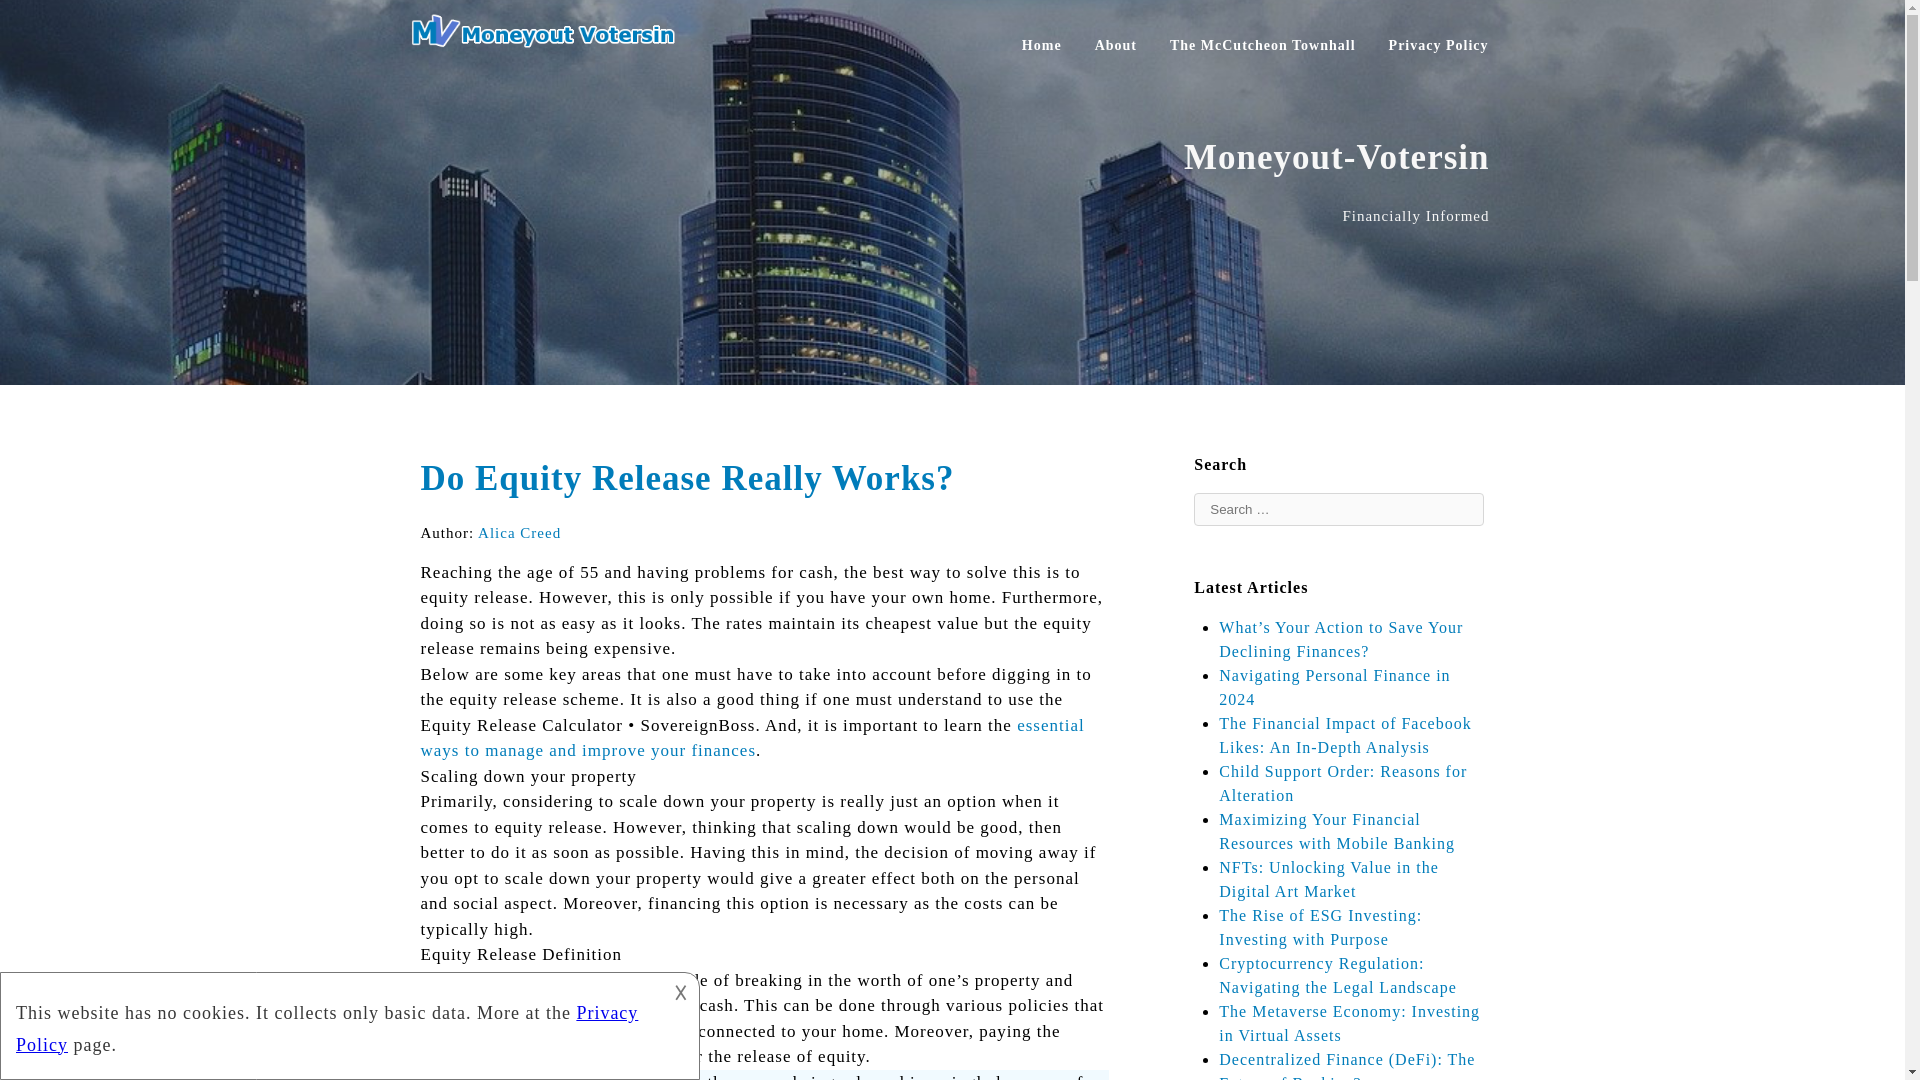 Image resolution: width=1920 pixels, height=1080 pixels. I want to click on Do Equity Release Really Works?, so click(687, 478).